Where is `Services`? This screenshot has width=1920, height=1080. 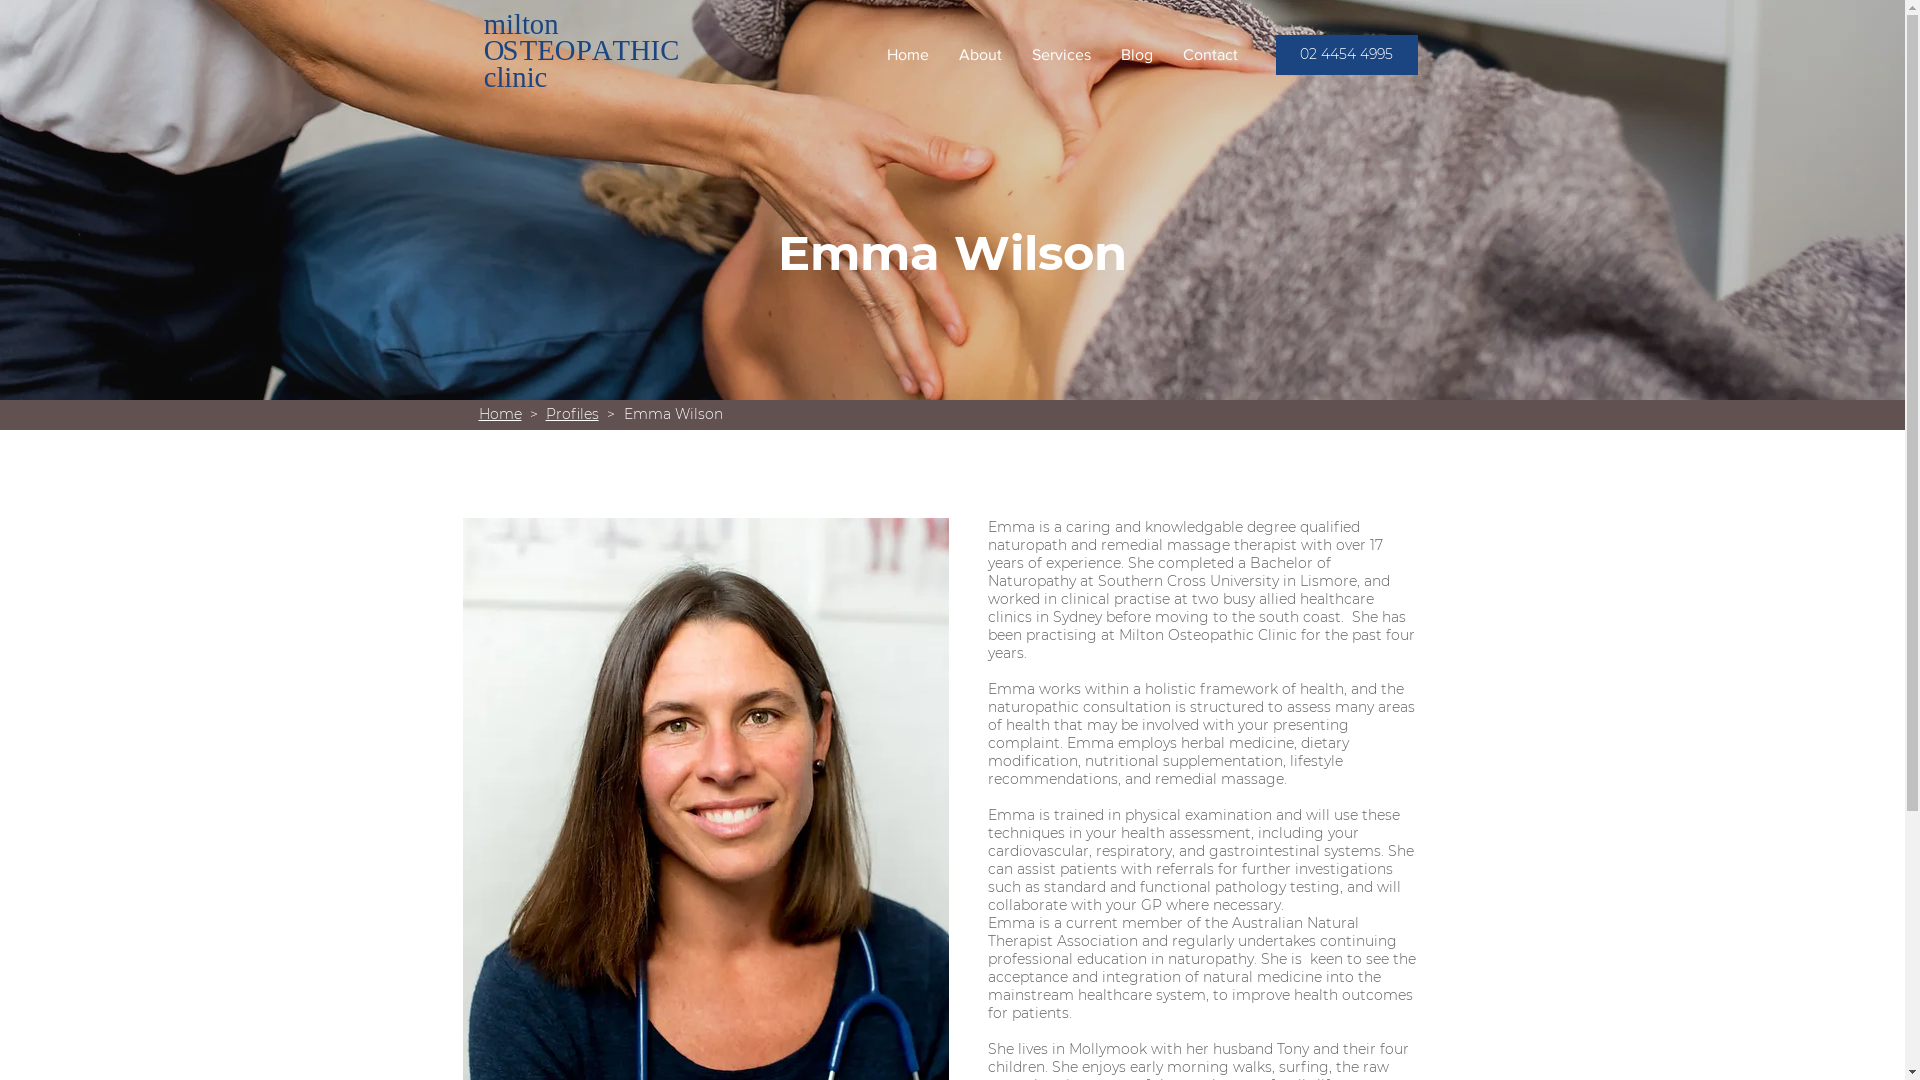 Services is located at coordinates (1060, 55).